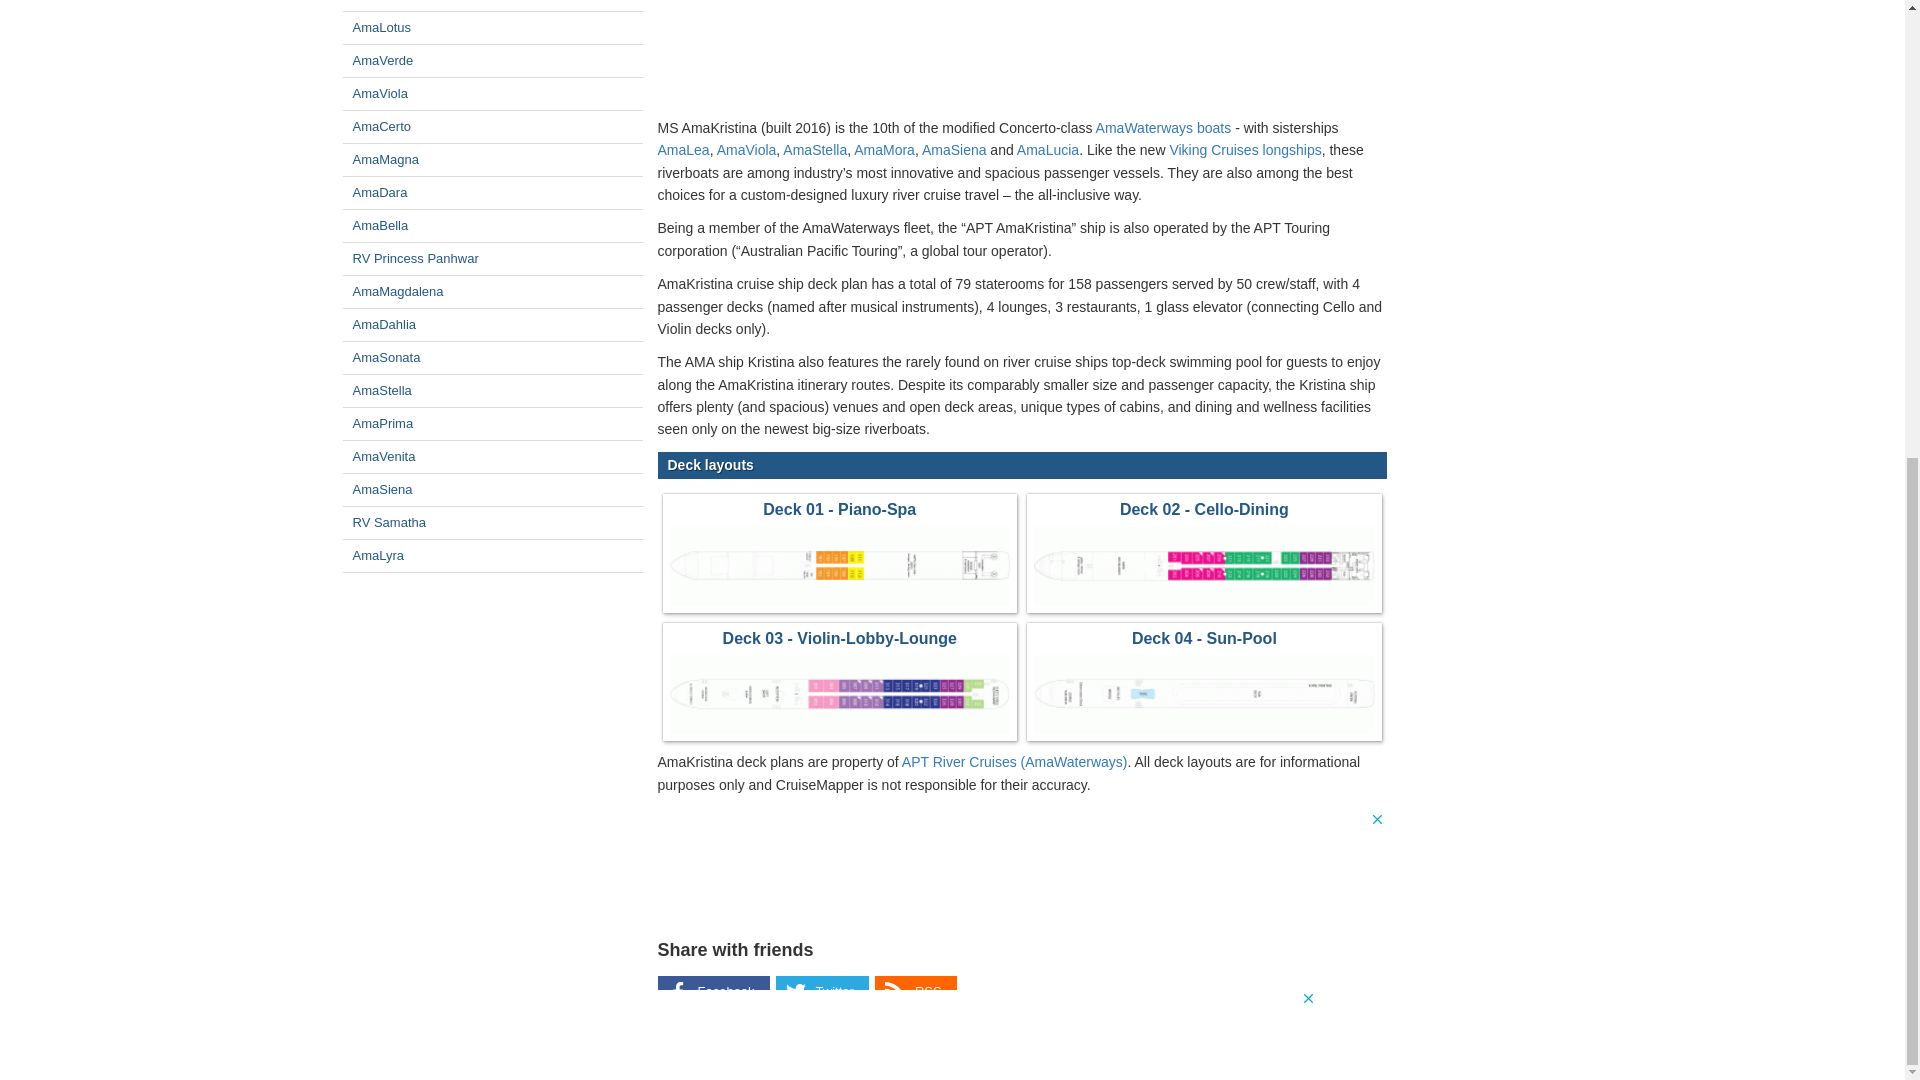 The width and height of the screenshot is (1920, 1080). What do you see at coordinates (840, 569) in the screenshot?
I see `AmaKristina Deck 01 - Piano-Spa` at bounding box center [840, 569].